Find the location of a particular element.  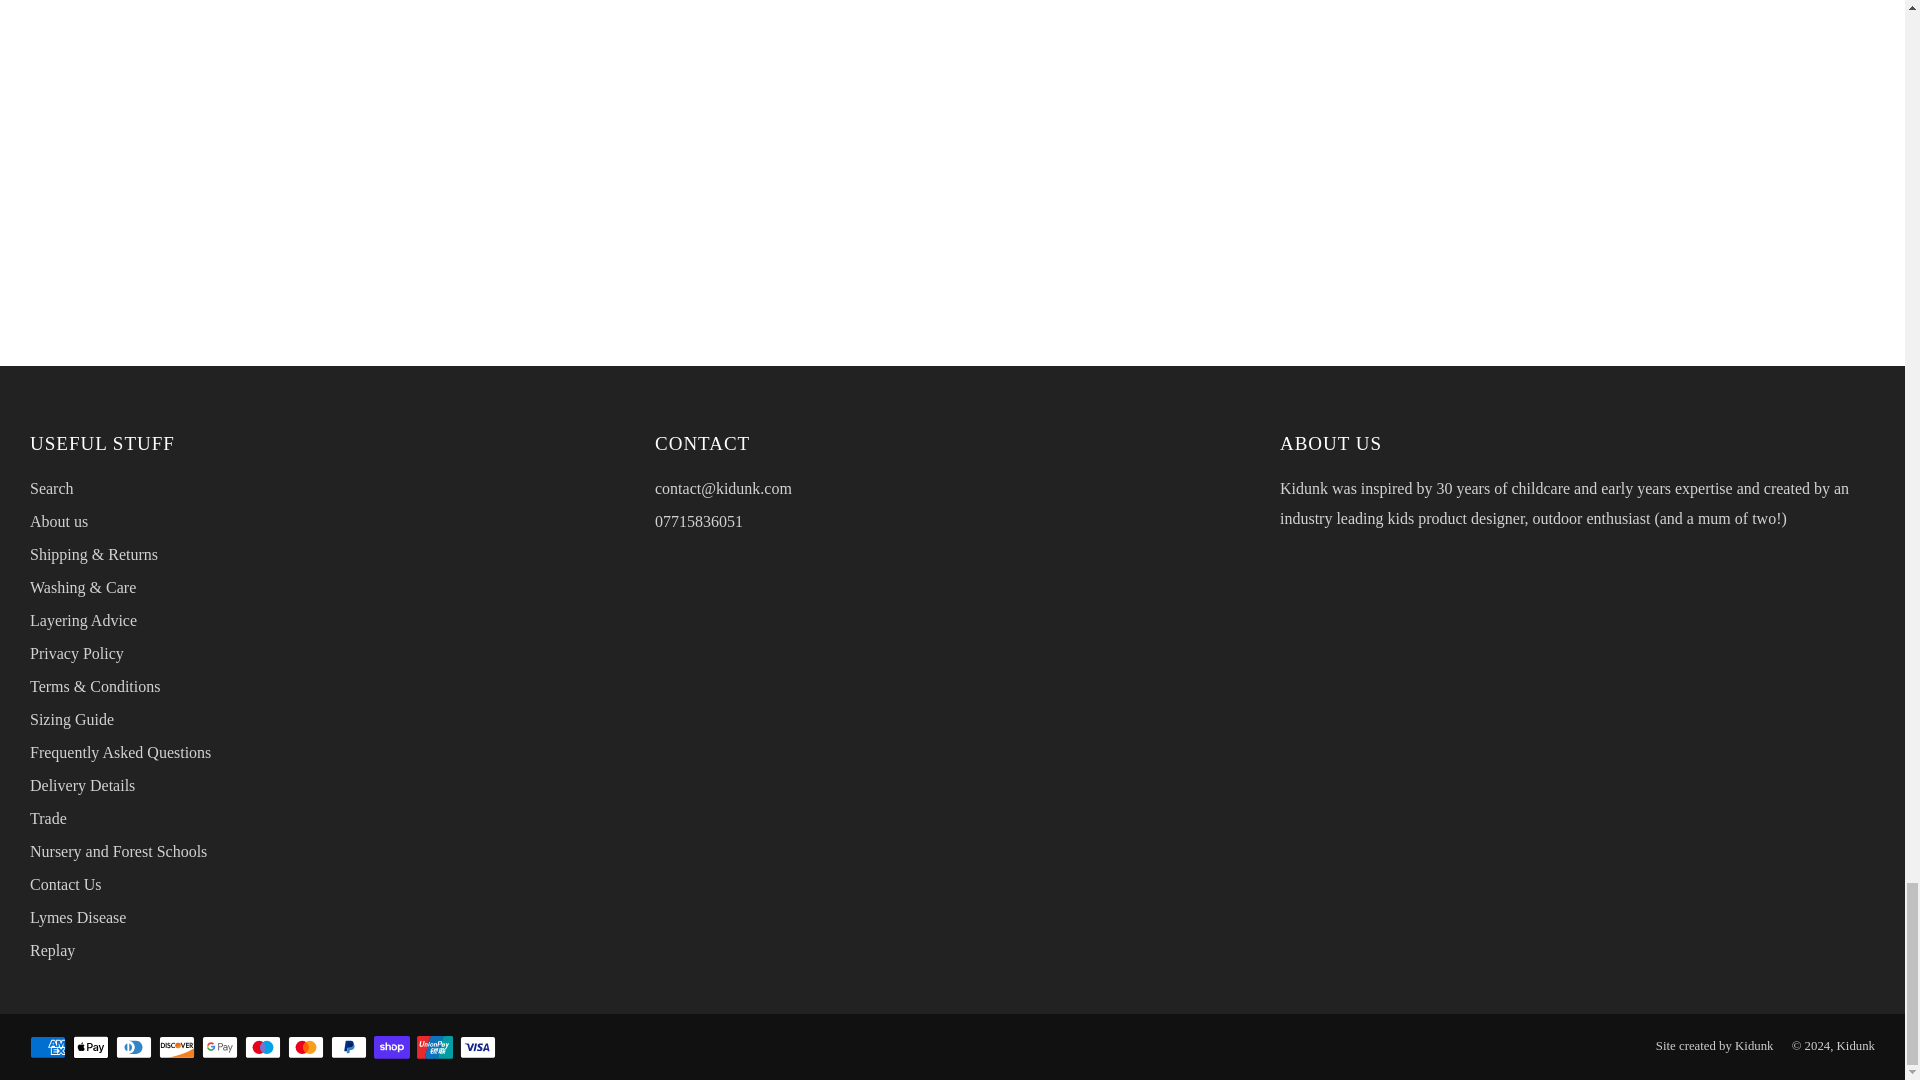

Shop Pay is located at coordinates (392, 1048).